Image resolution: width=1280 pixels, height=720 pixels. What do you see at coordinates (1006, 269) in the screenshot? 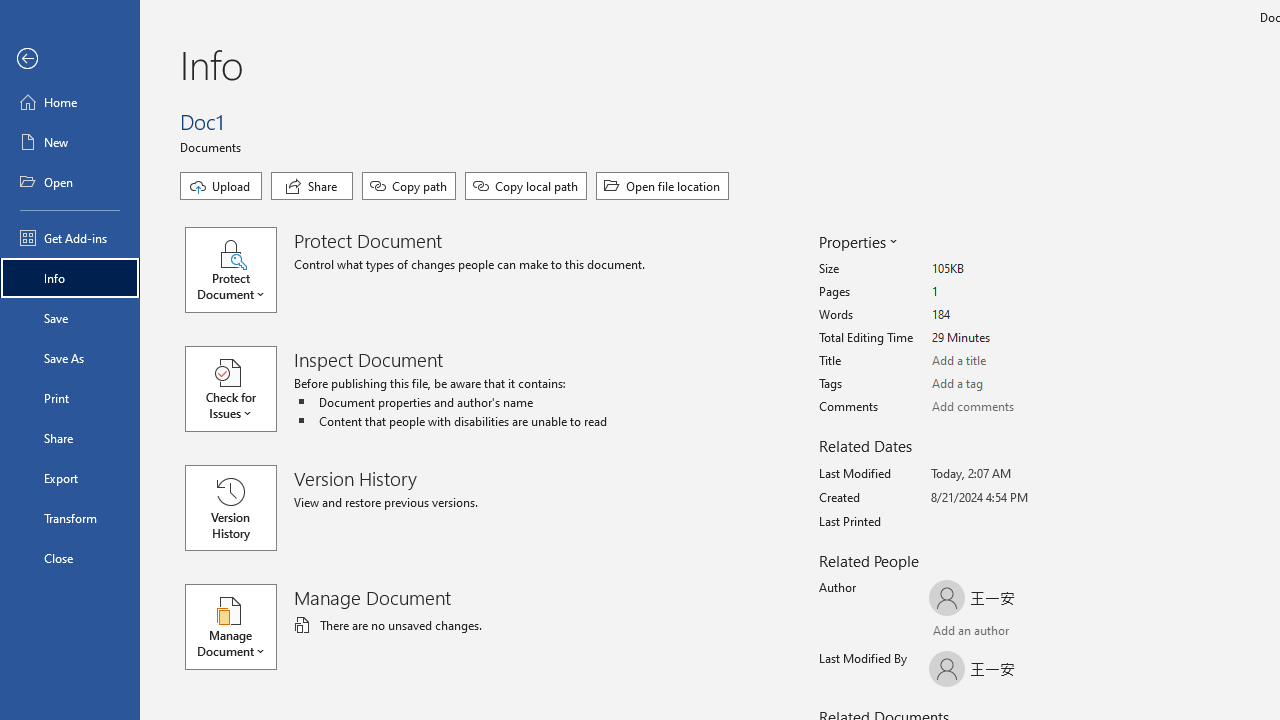
I see `Size` at bounding box center [1006, 269].